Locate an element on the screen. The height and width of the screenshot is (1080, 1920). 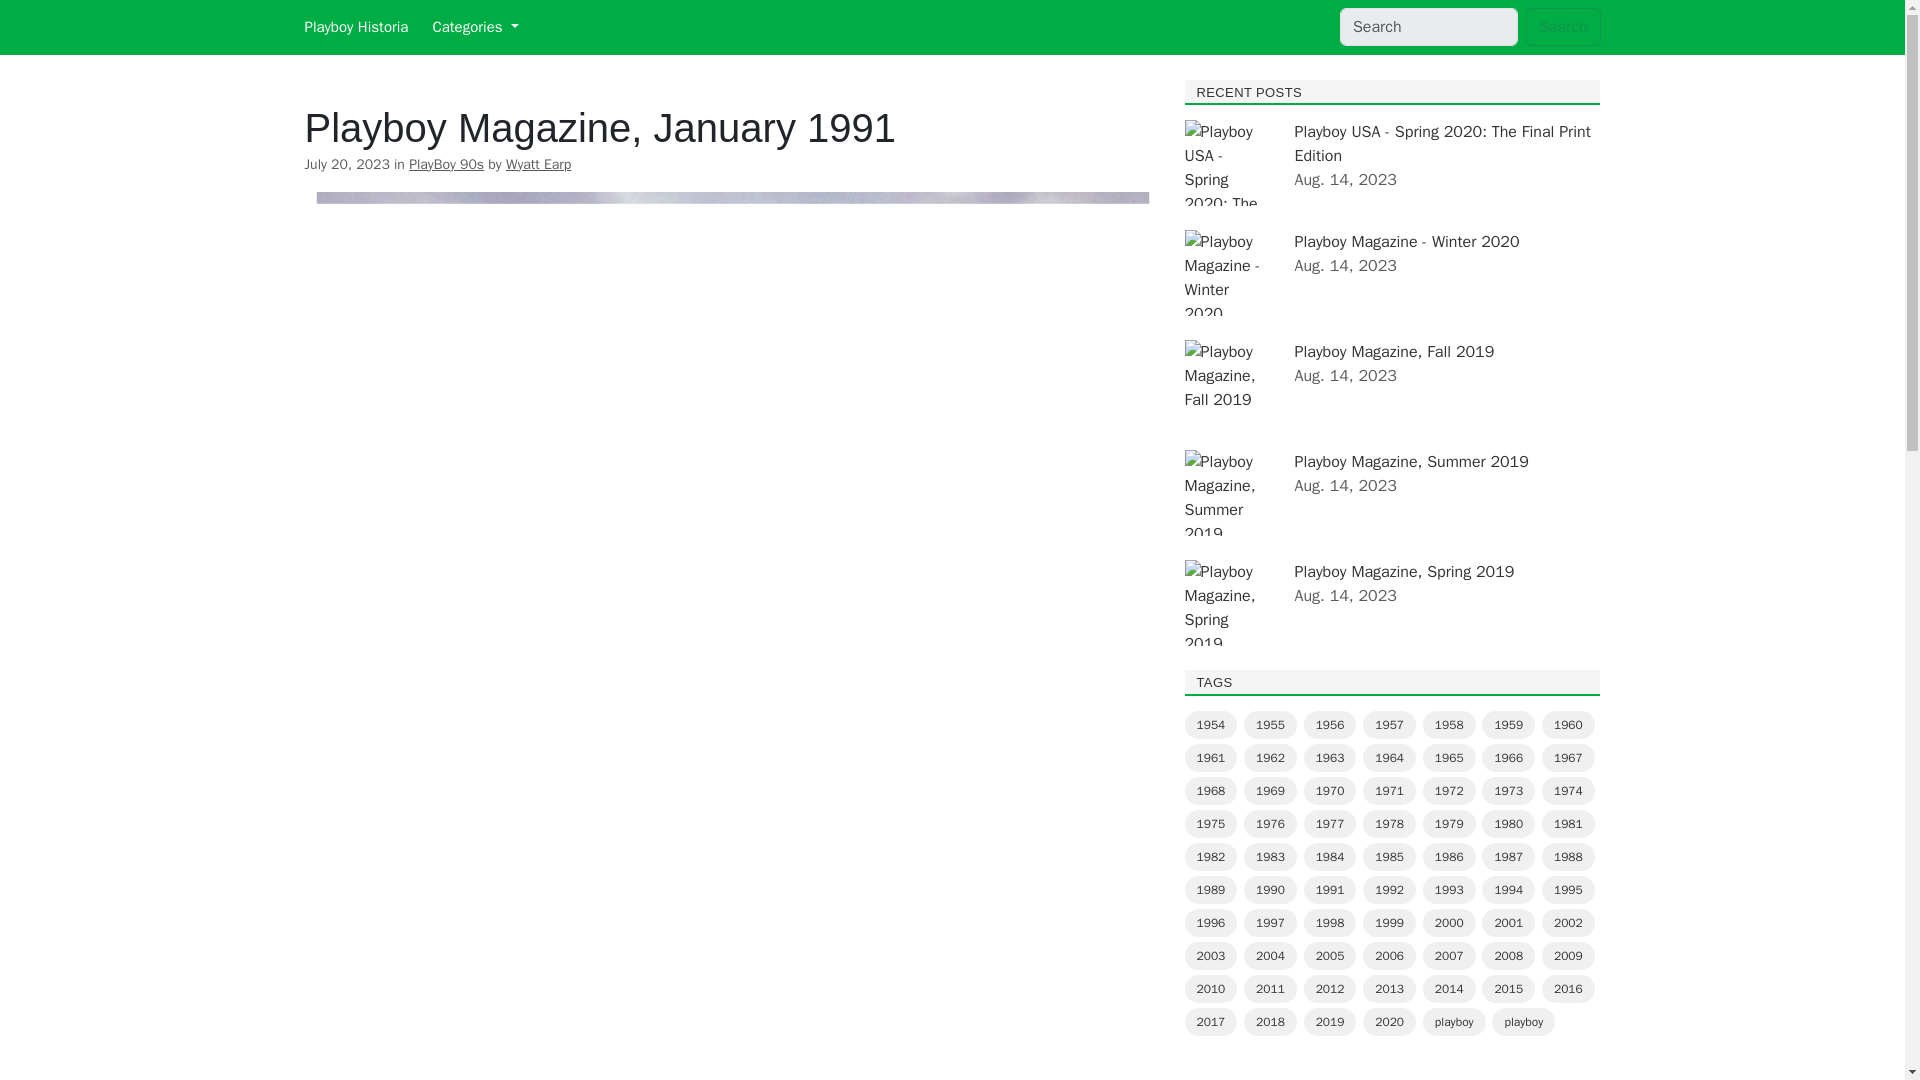
1960 is located at coordinates (1568, 724).